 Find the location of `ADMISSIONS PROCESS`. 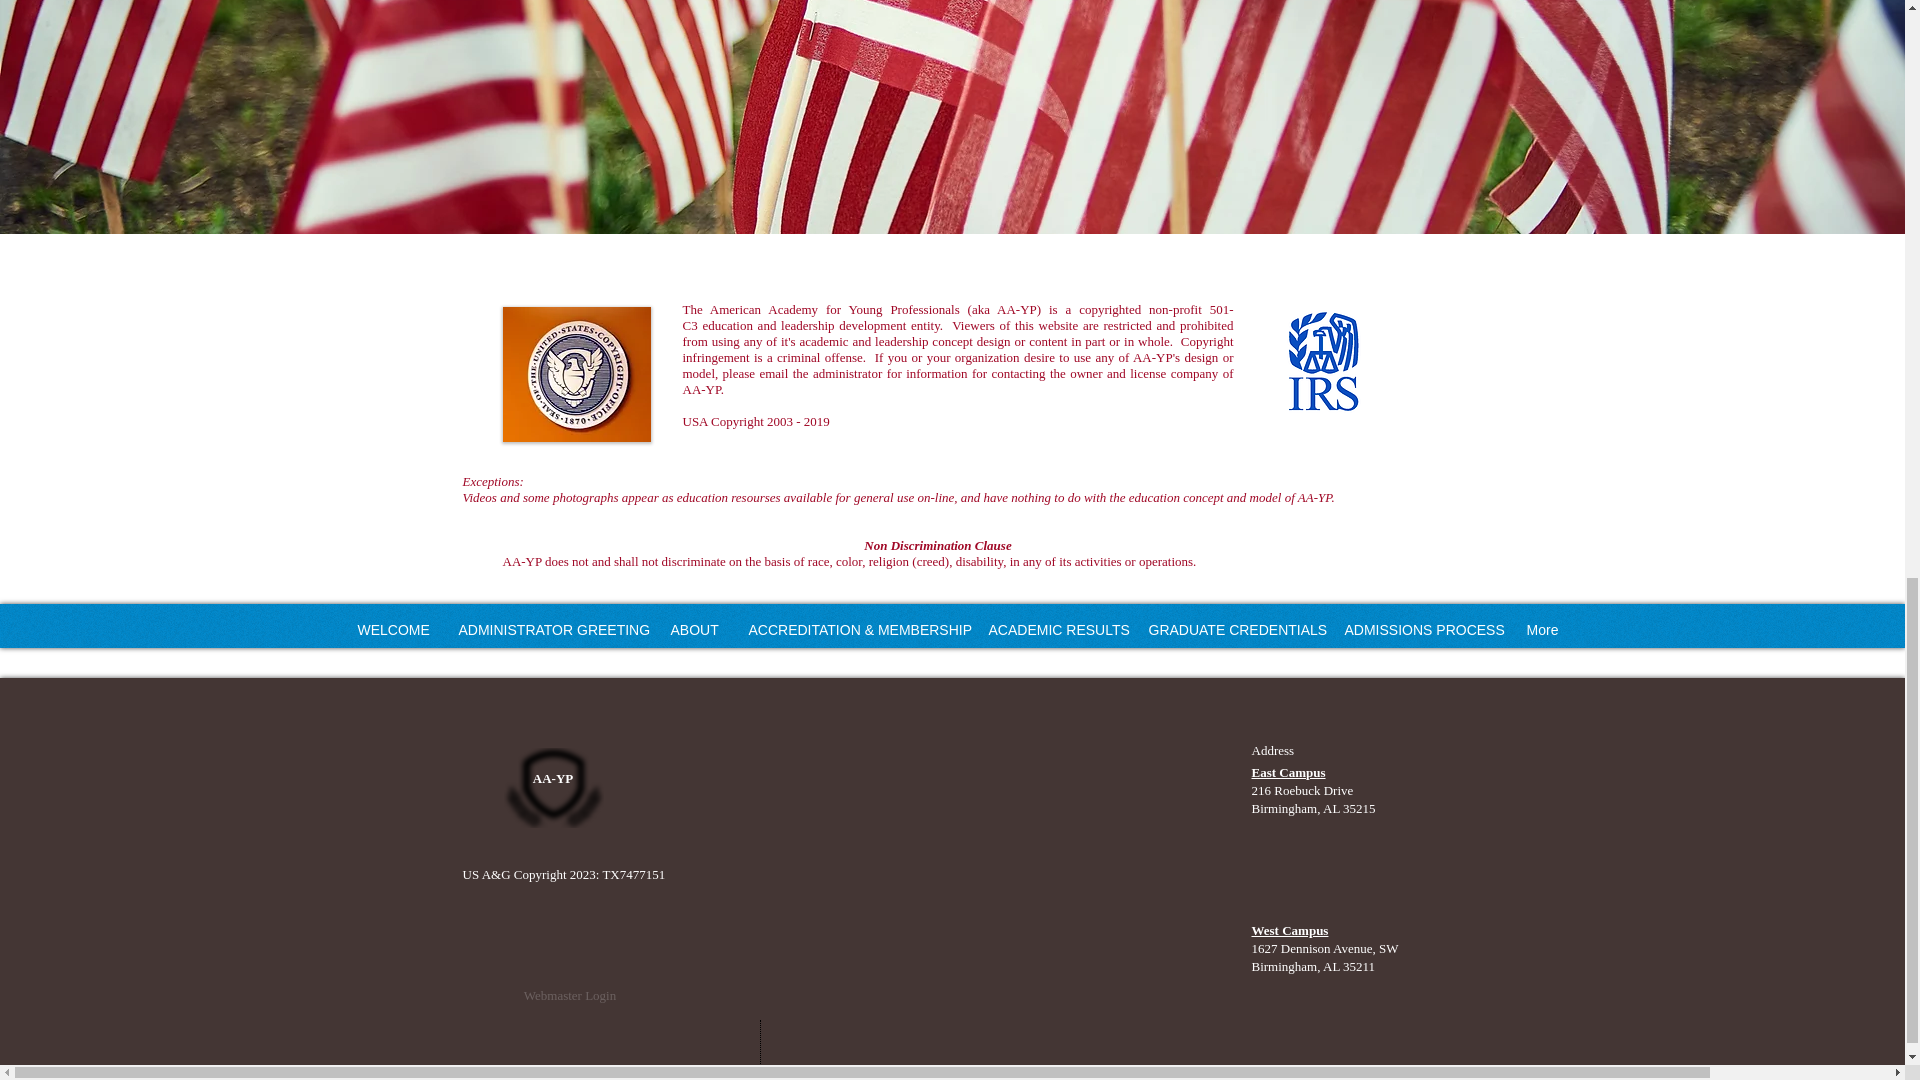

ADMISSIONS PROCESS is located at coordinates (1420, 630).